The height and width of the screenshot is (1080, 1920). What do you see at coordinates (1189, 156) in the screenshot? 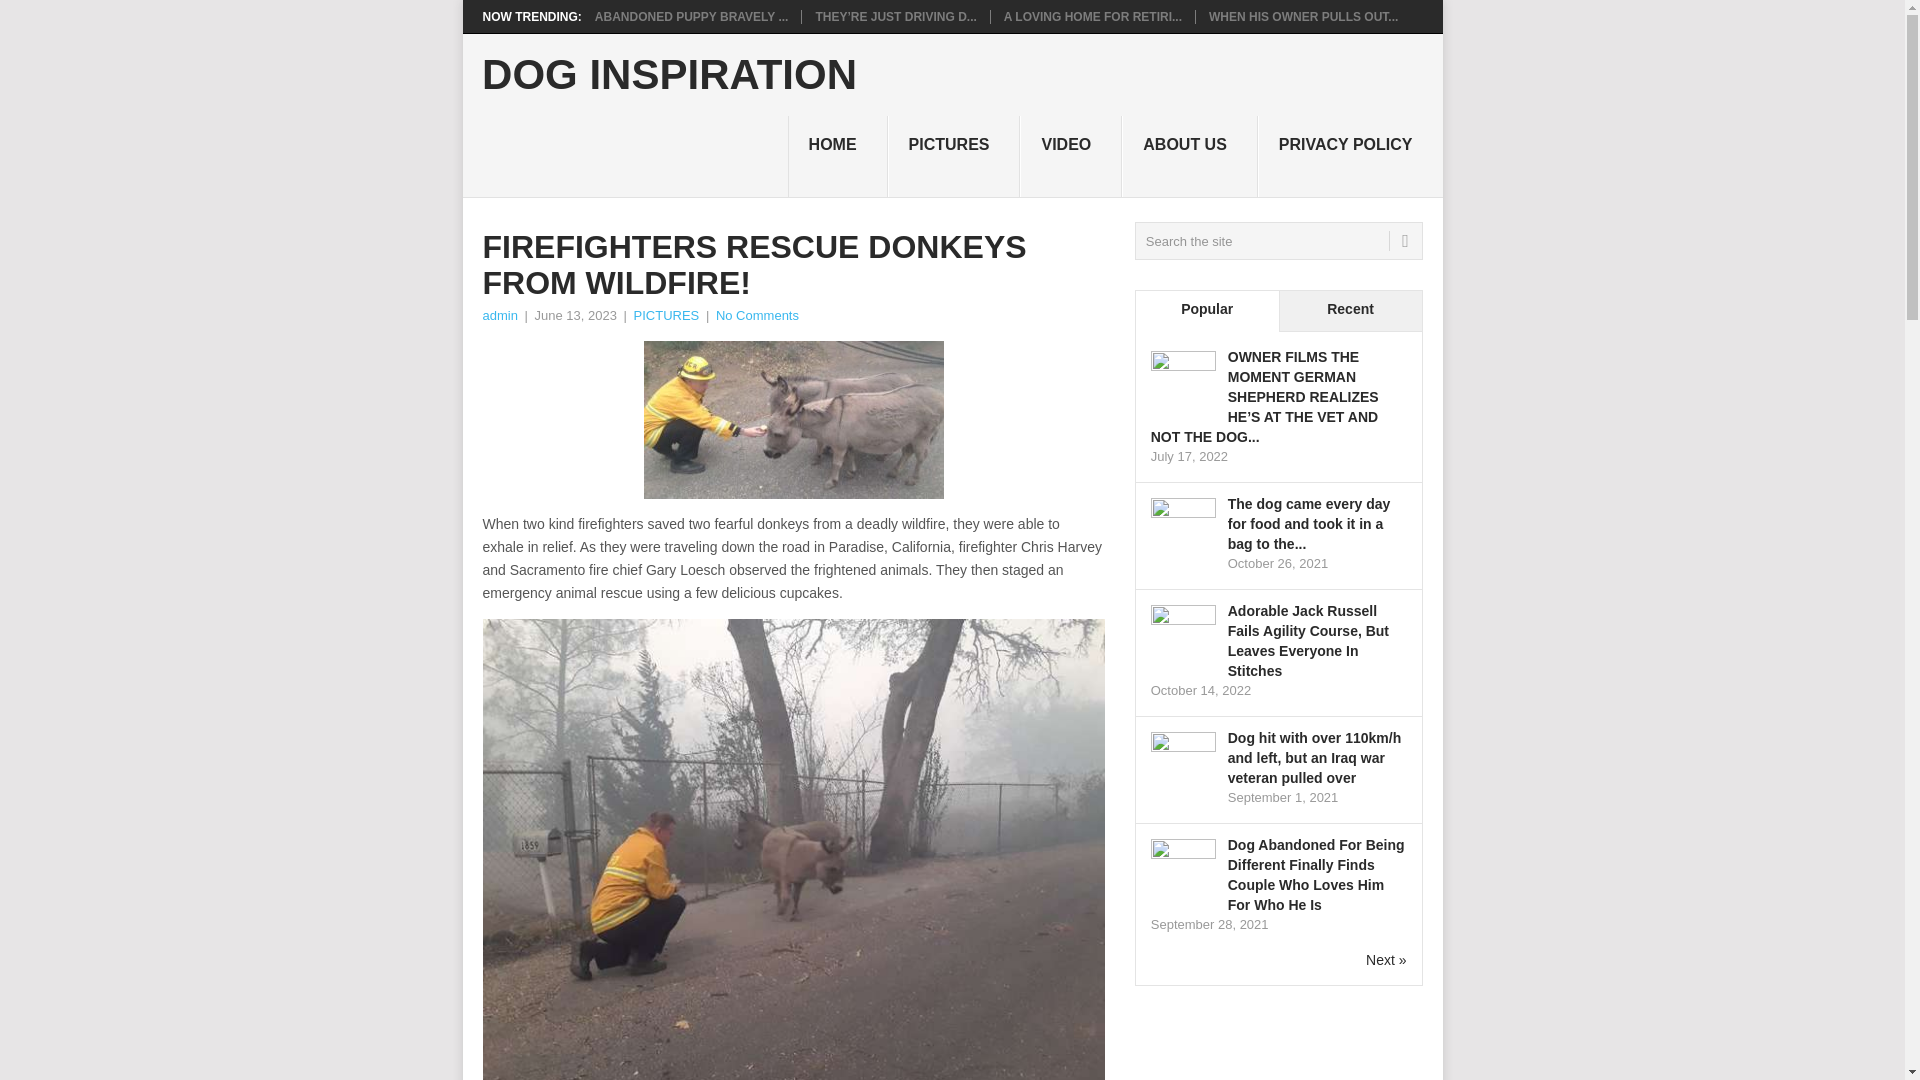
I see `ABOUT US` at bounding box center [1189, 156].